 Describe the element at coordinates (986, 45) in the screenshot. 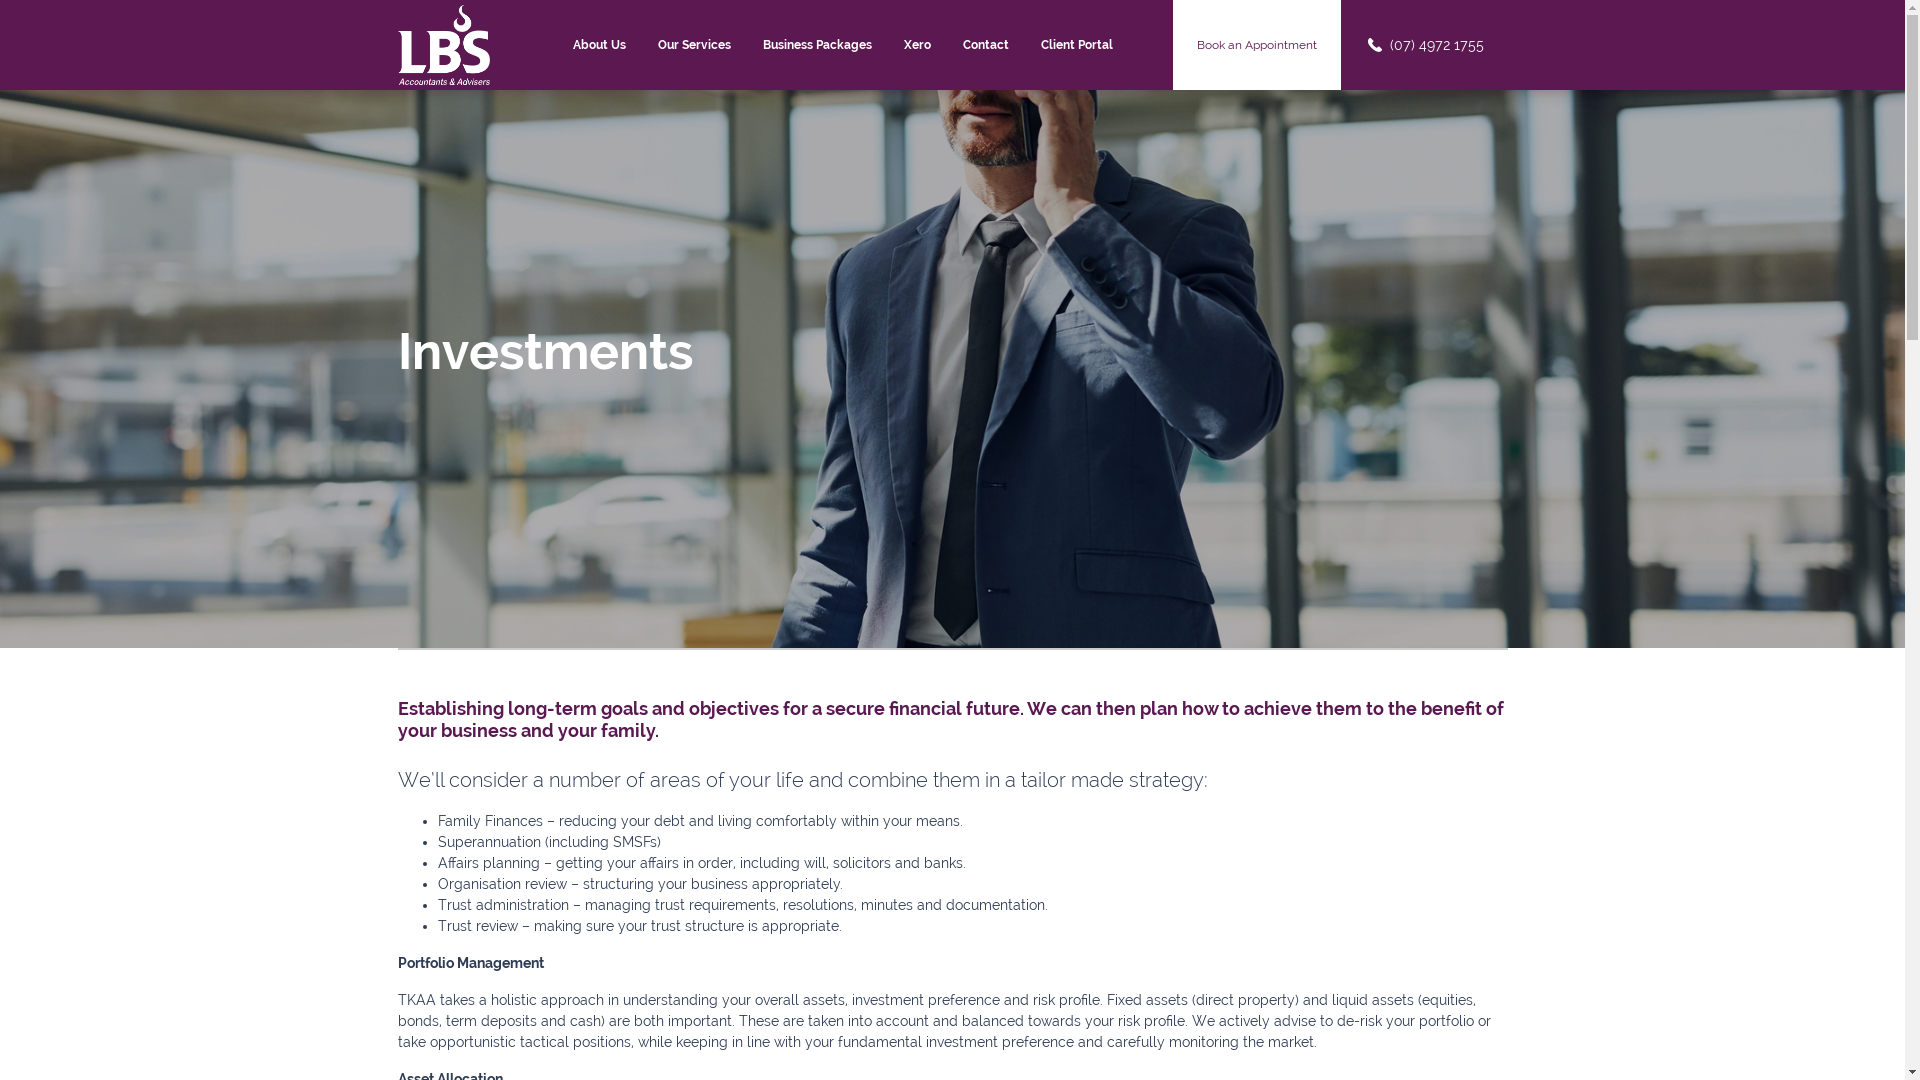

I see `Contact` at that location.